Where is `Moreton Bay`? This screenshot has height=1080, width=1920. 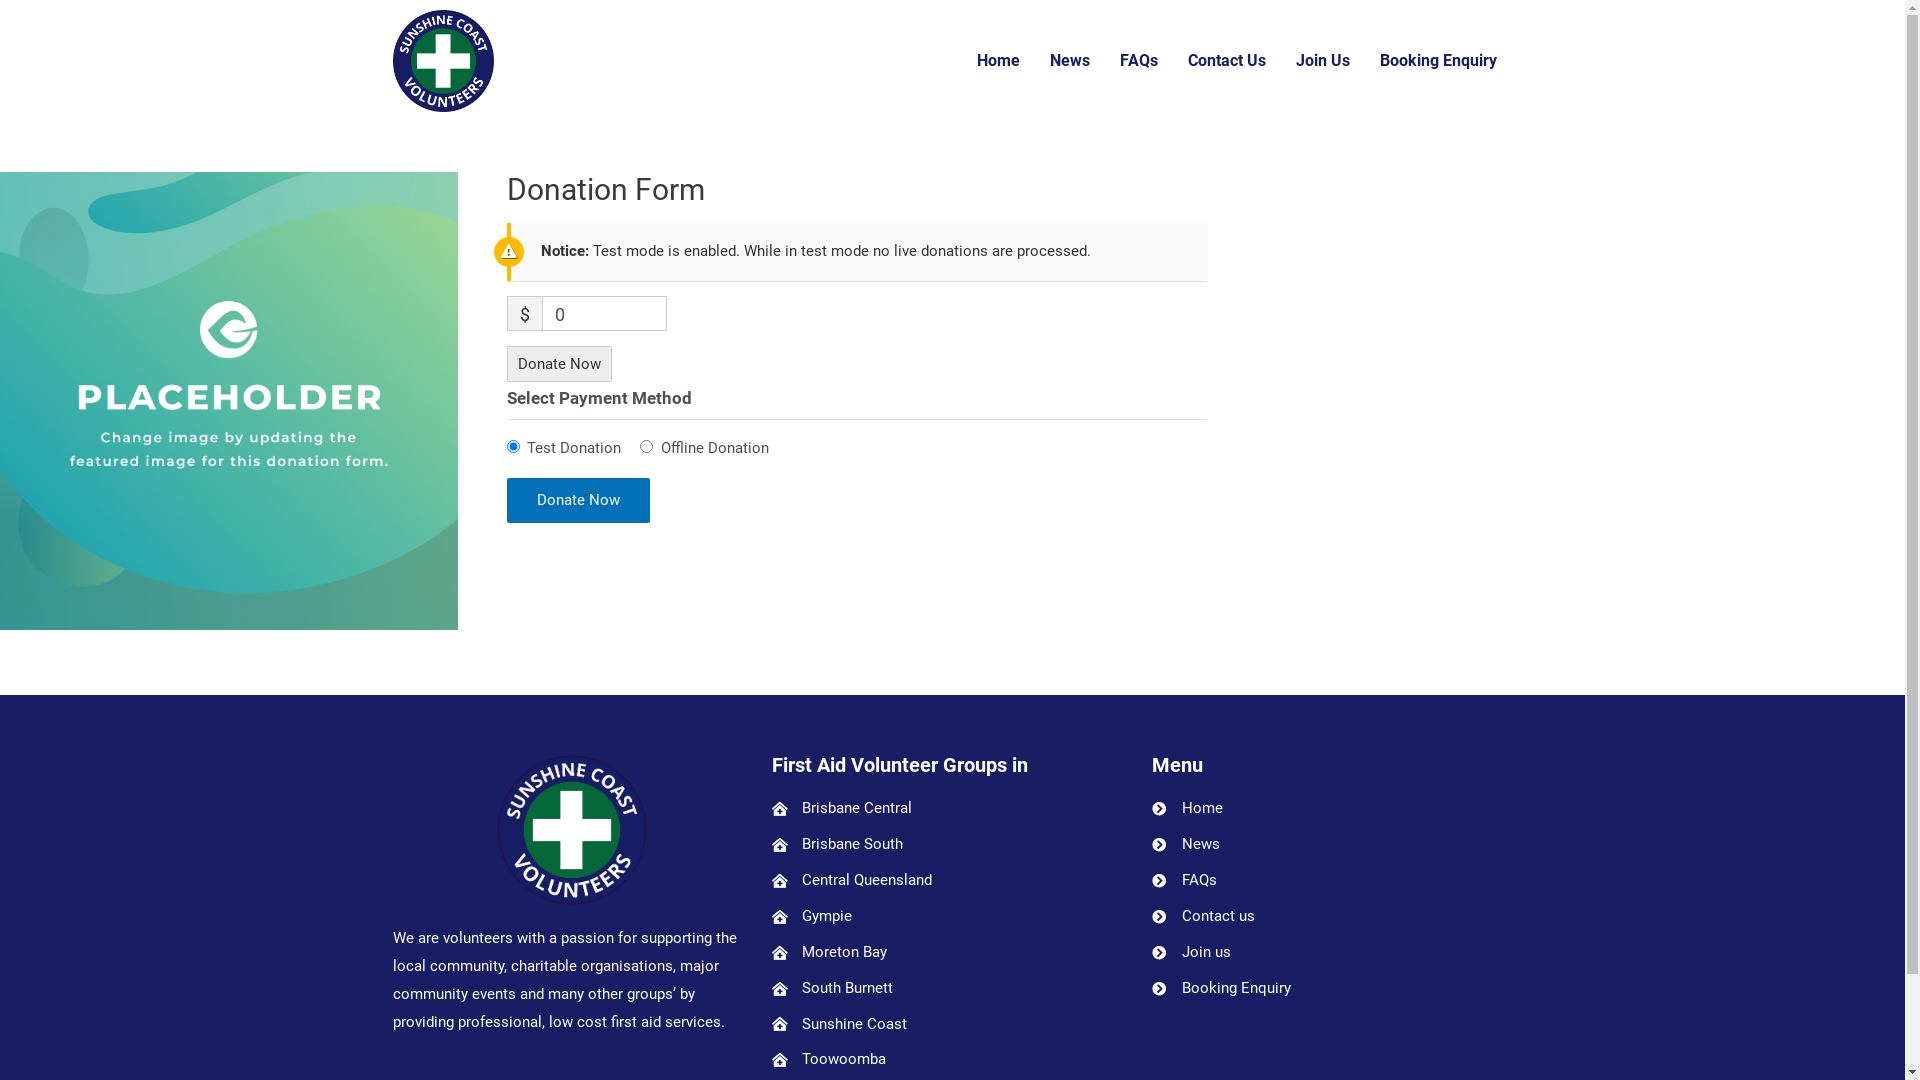 Moreton Bay is located at coordinates (952, 953).